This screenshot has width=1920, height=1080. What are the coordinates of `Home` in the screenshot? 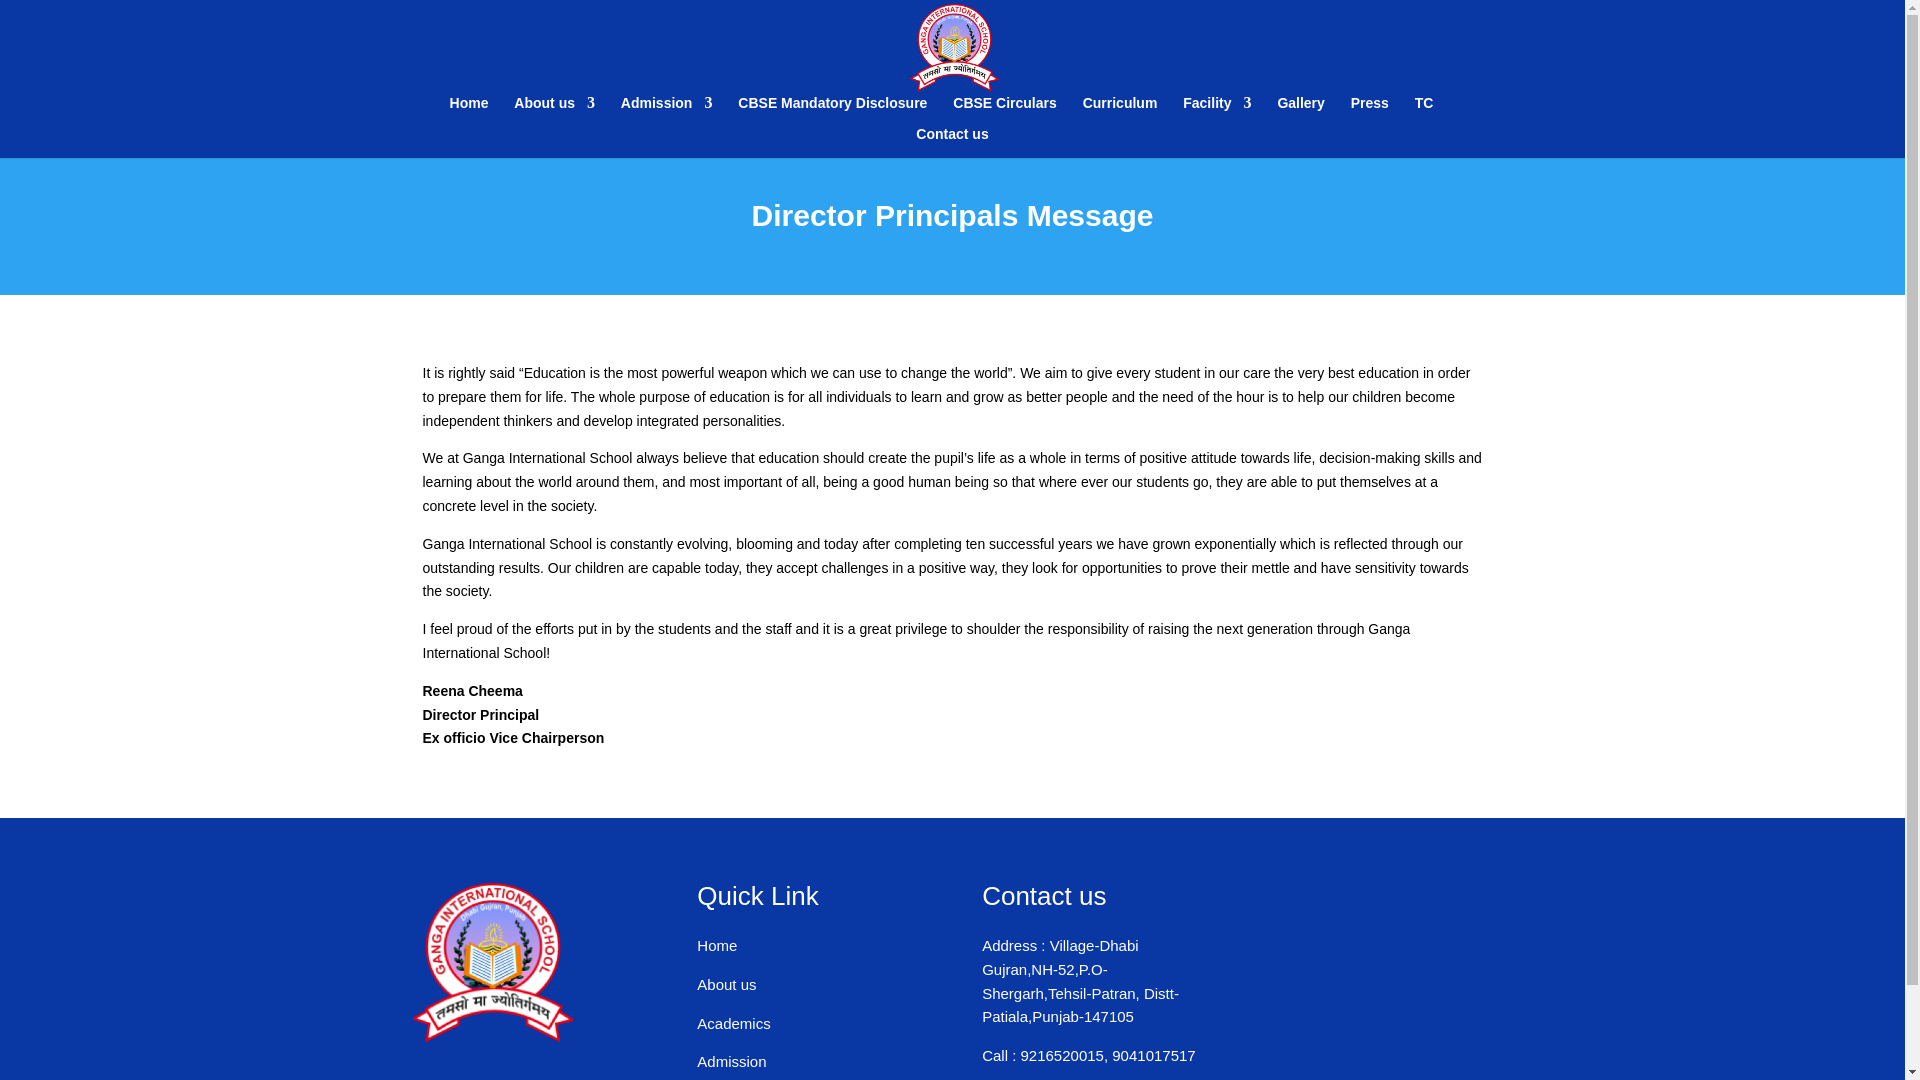 It's located at (469, 112).